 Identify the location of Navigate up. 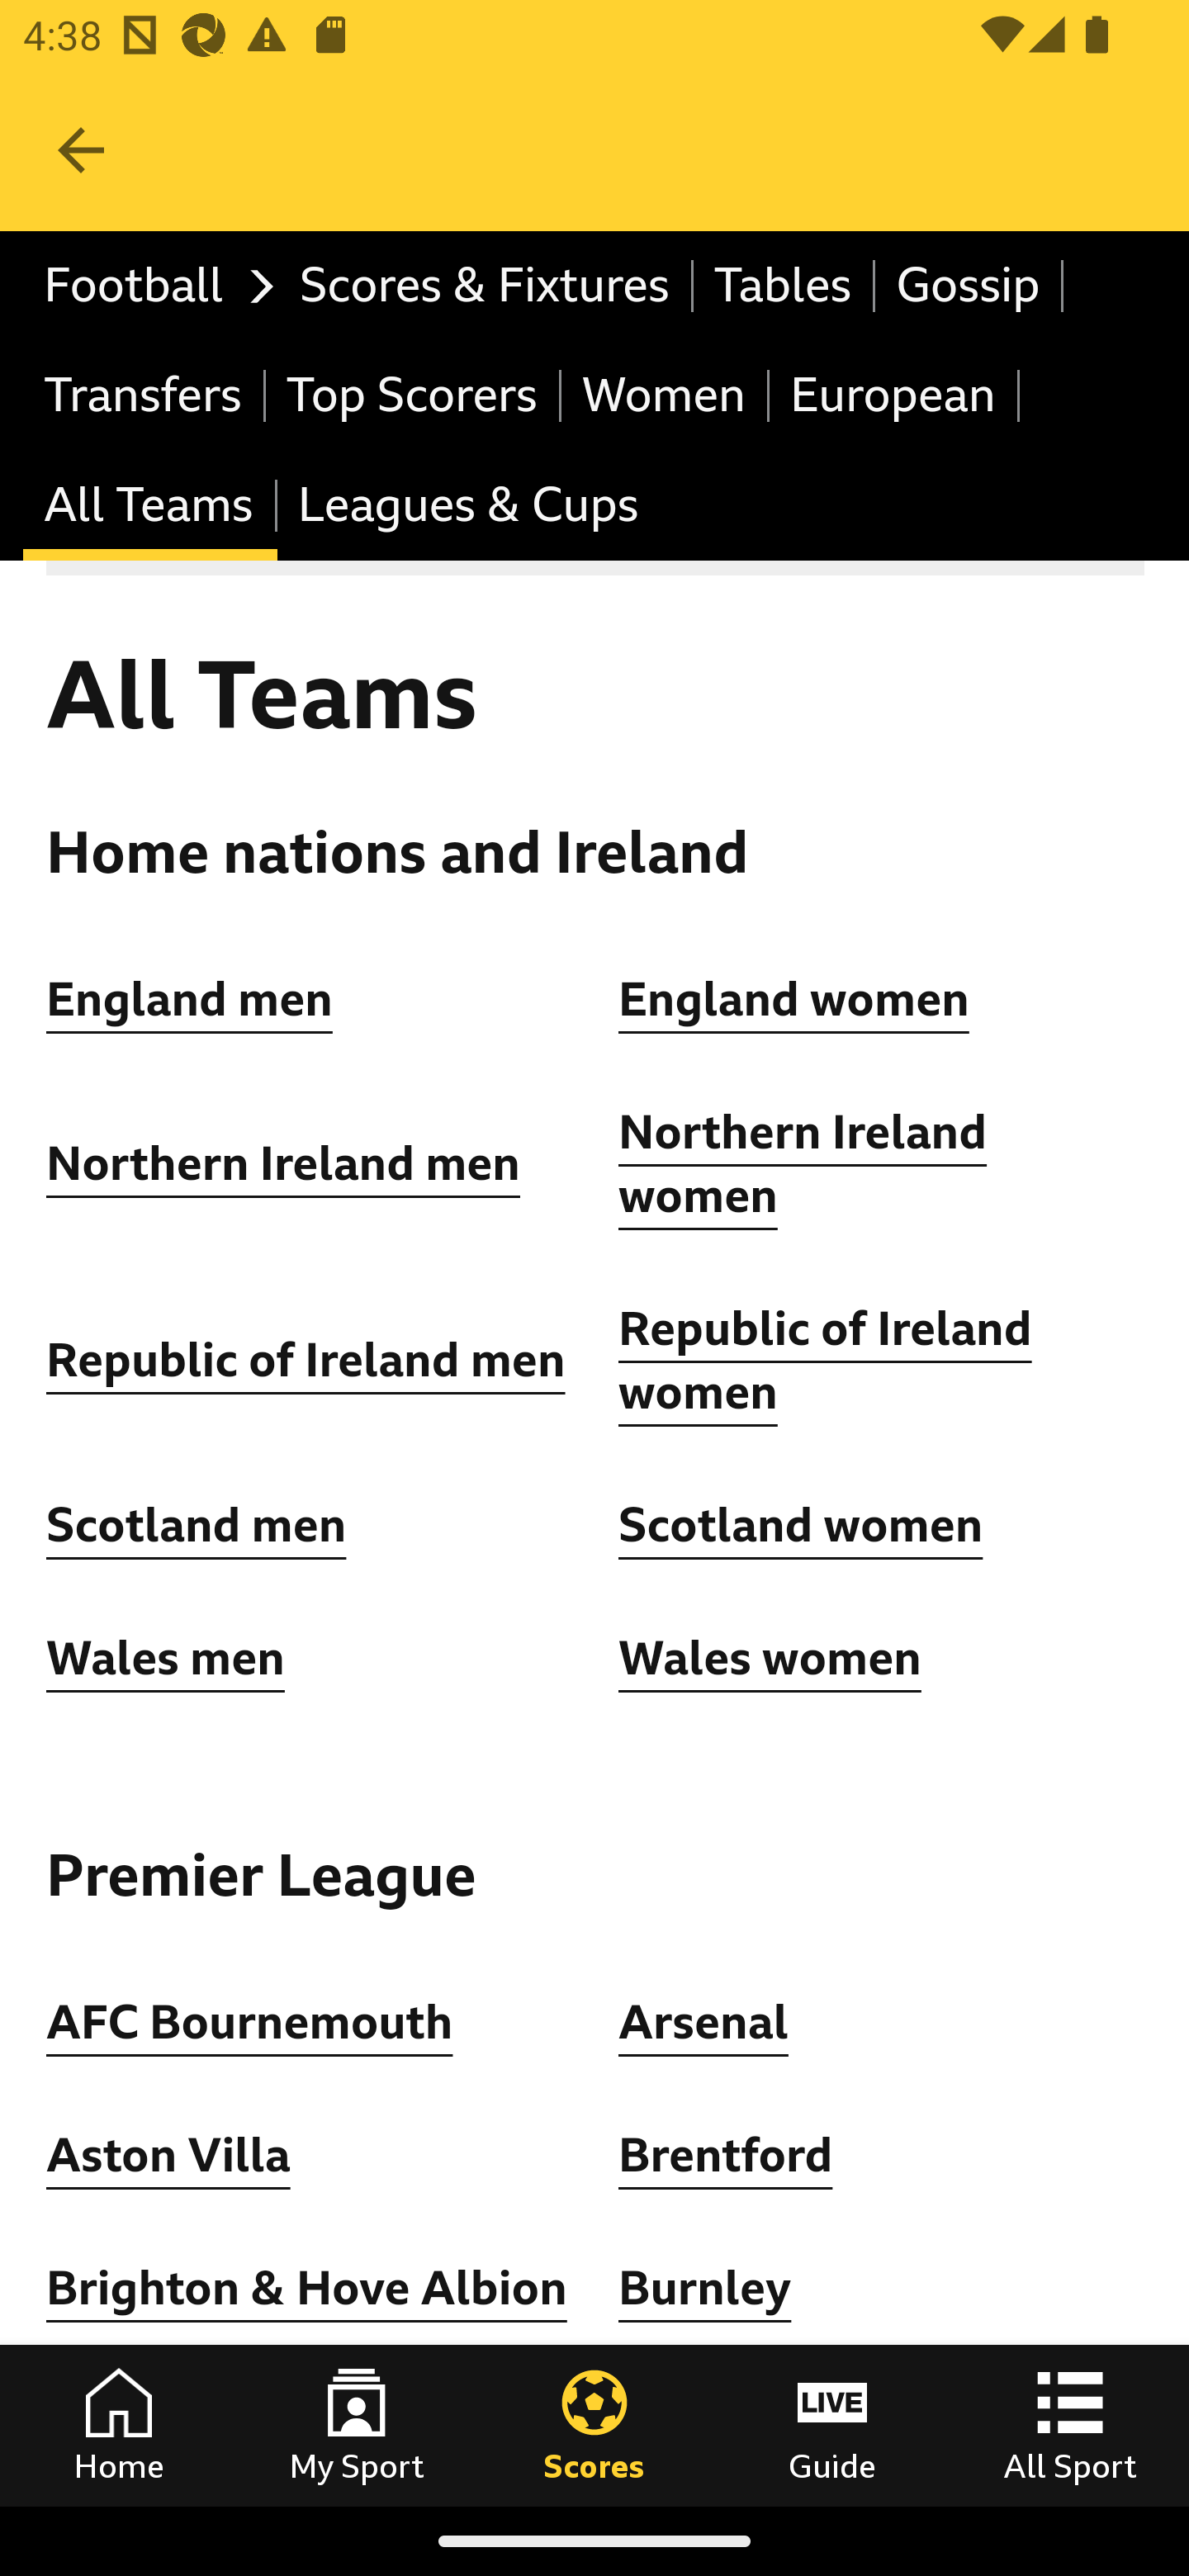
(81, 150).